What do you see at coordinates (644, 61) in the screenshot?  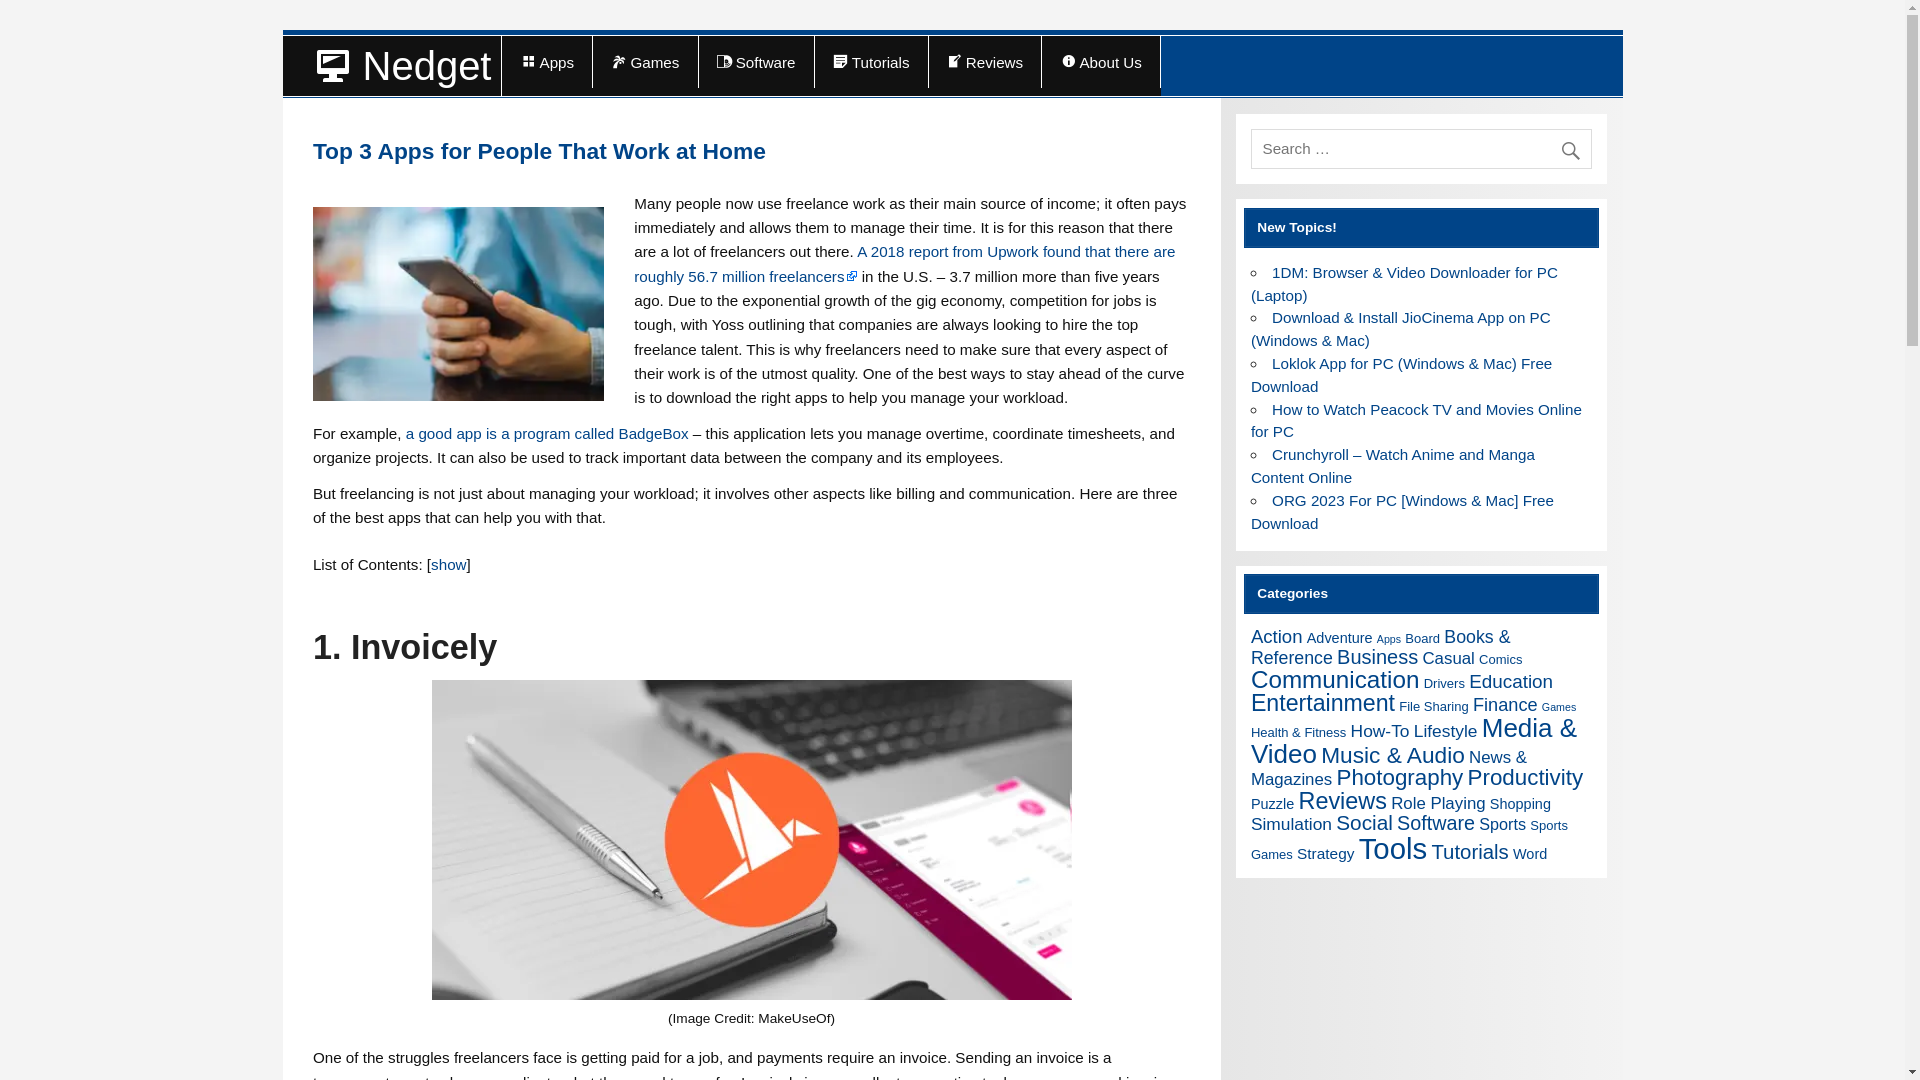 I see `Games` at bounding box center [644, 61].